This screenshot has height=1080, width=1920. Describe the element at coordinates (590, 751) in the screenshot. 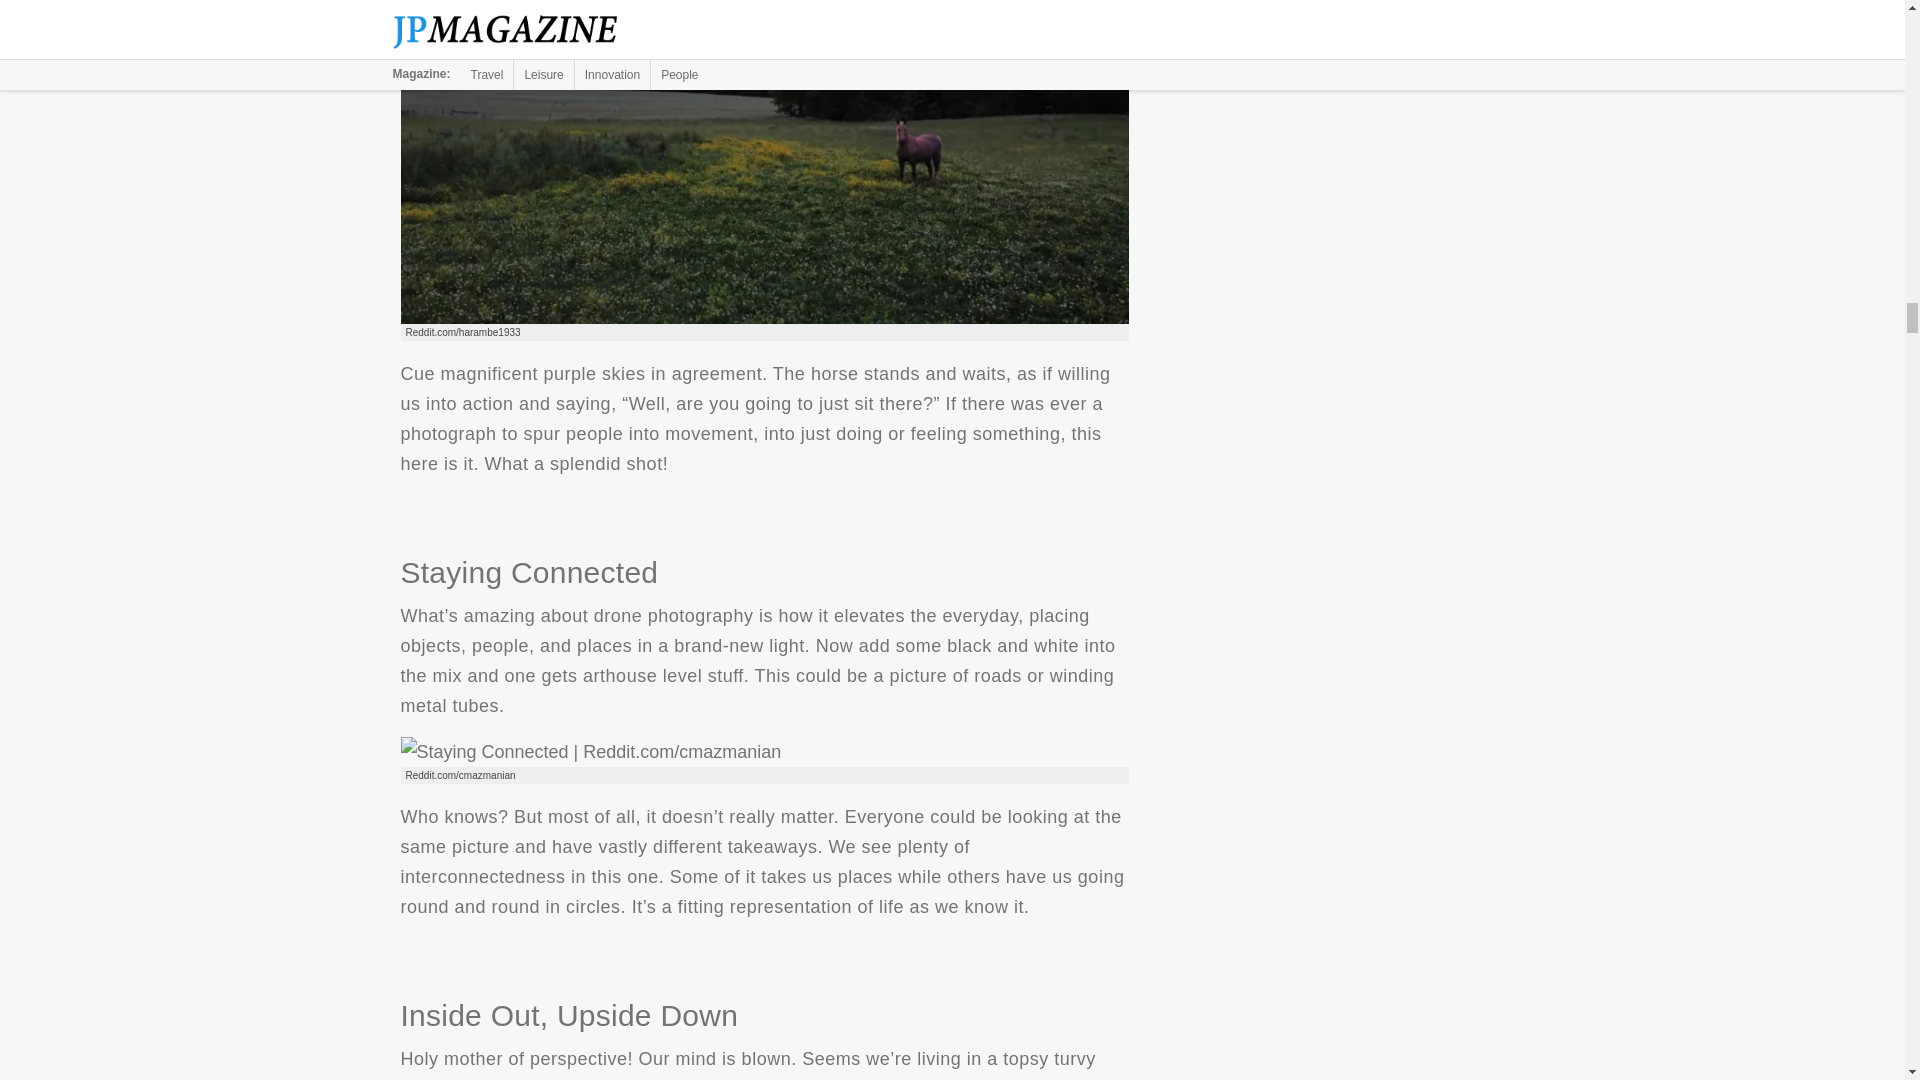

I see `Staying Connected` at that location.